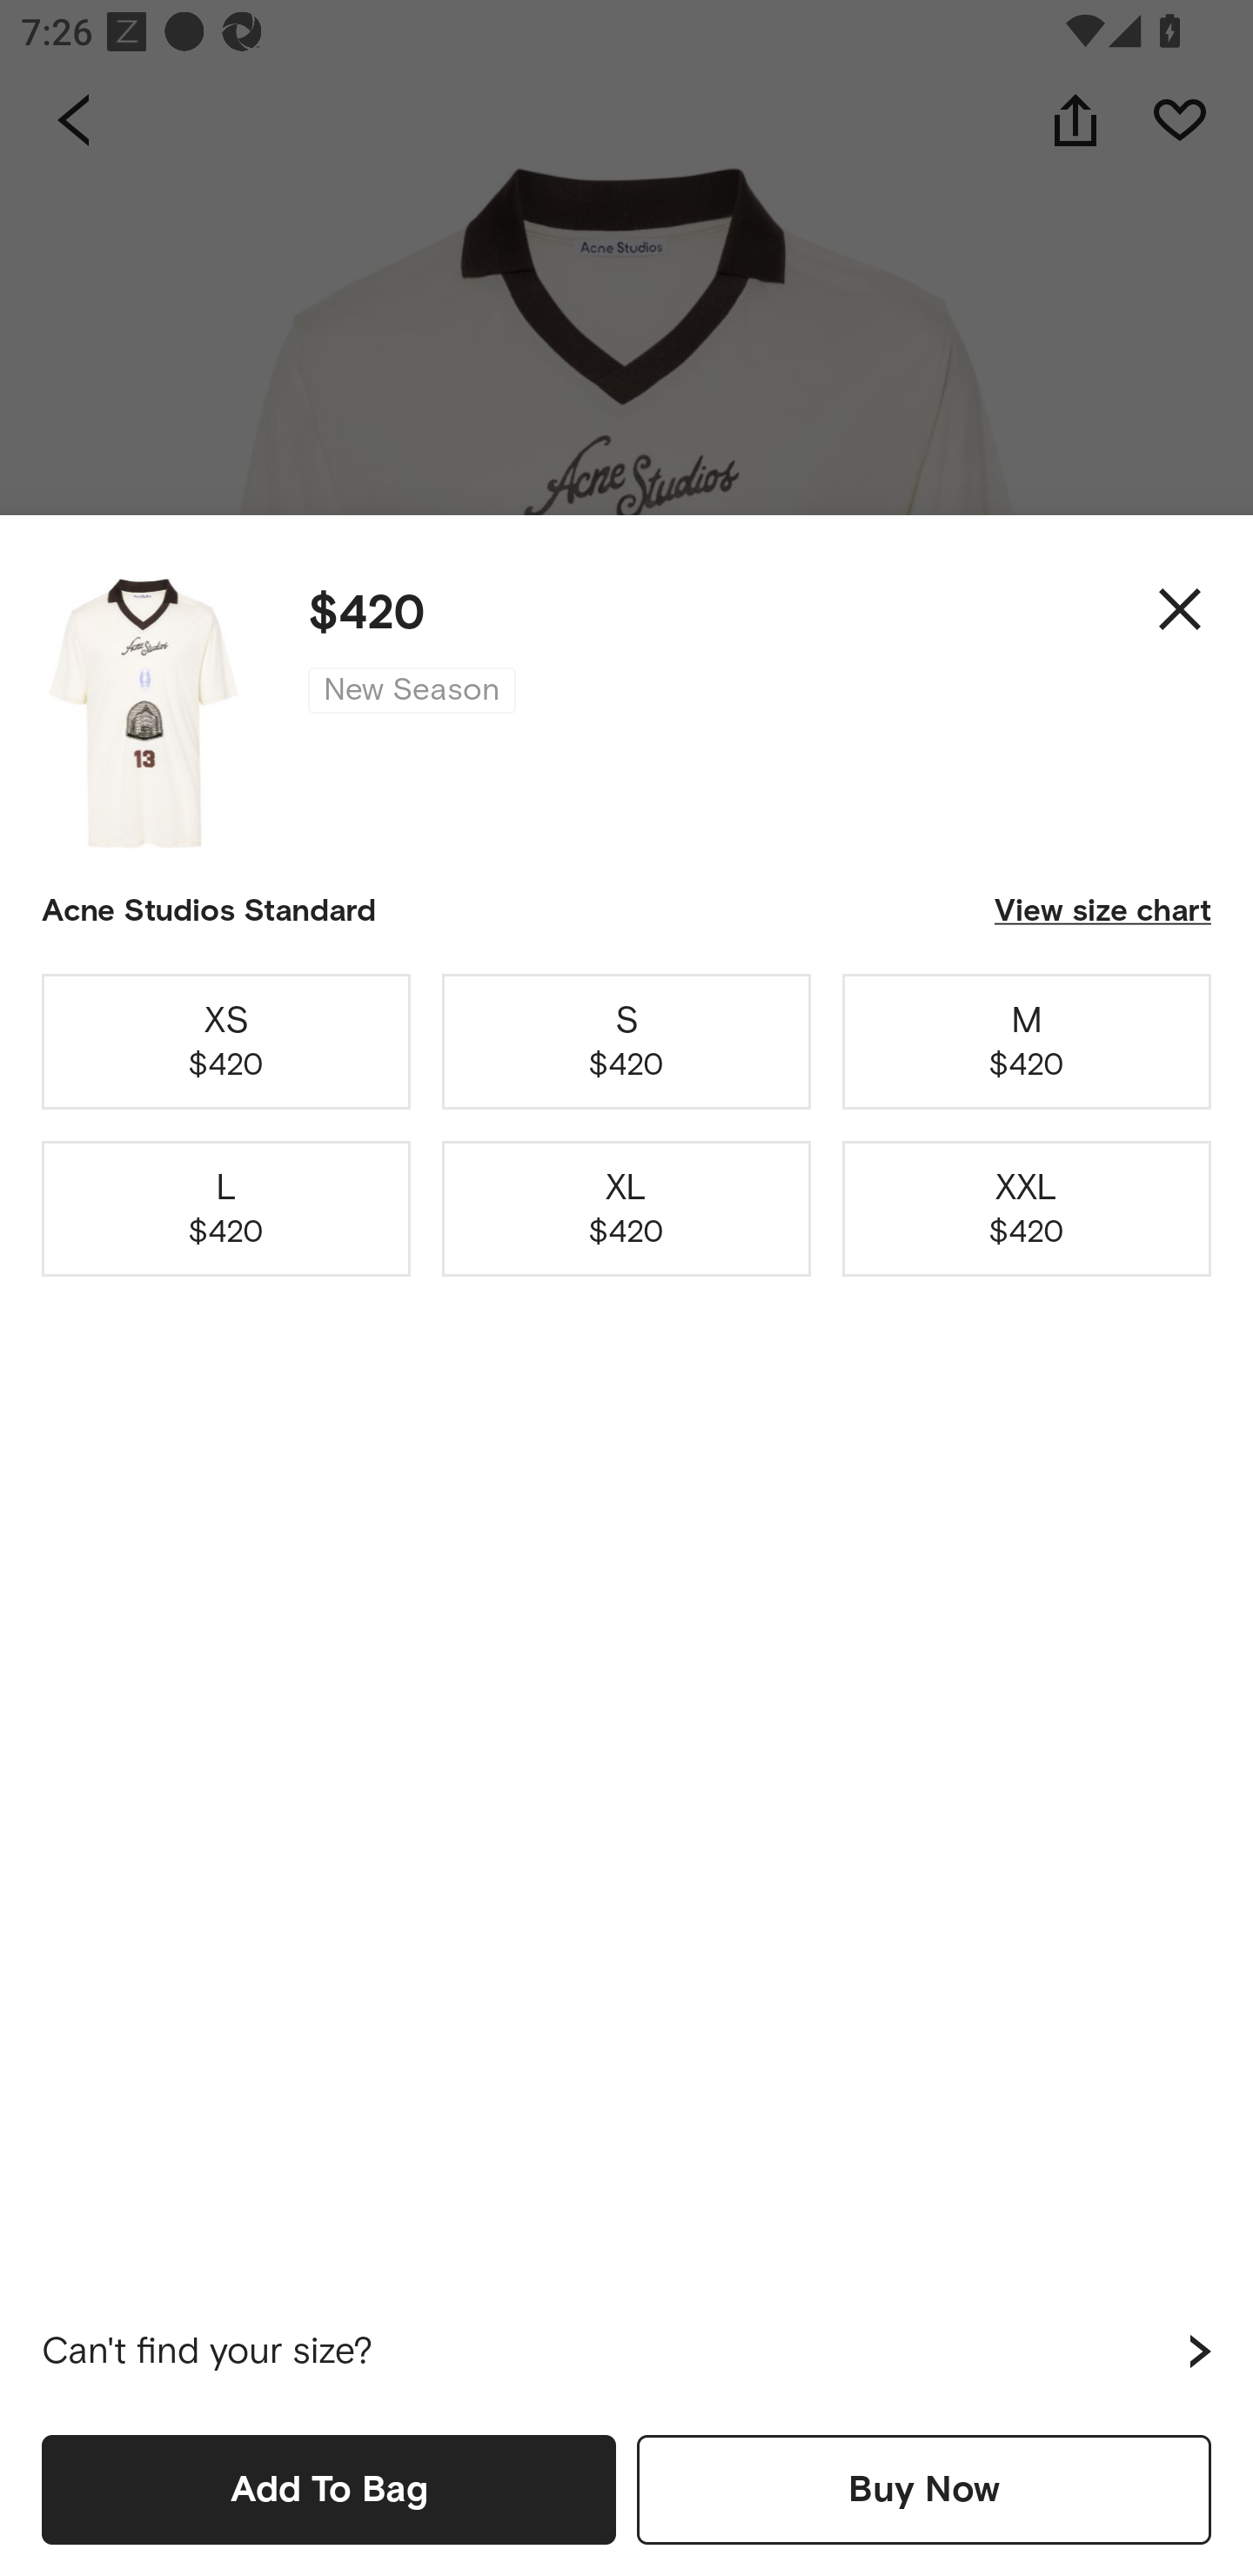 This screenshot has height=2576, width=1253. I want to click on XXL $420, so click(1027, 1210).